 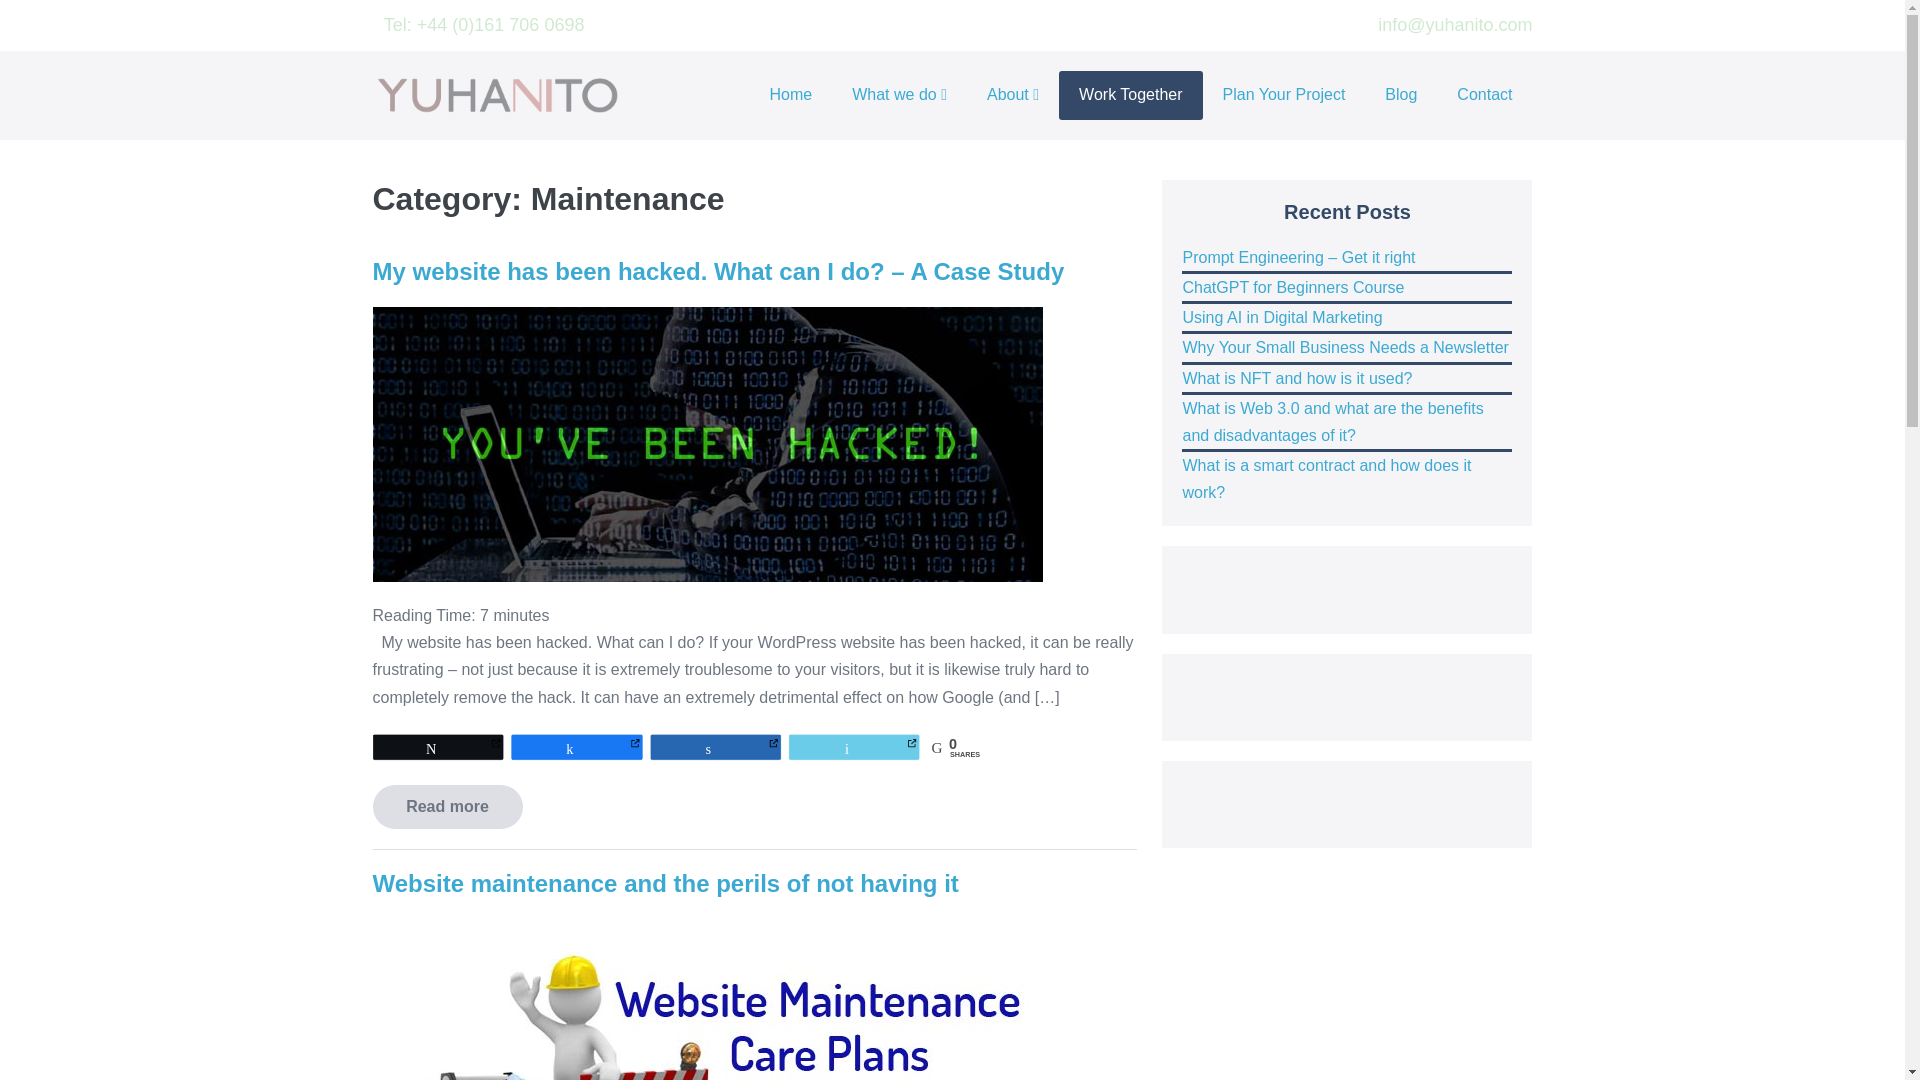 I want to click on YUHANITO, so click(x=497, y=96).